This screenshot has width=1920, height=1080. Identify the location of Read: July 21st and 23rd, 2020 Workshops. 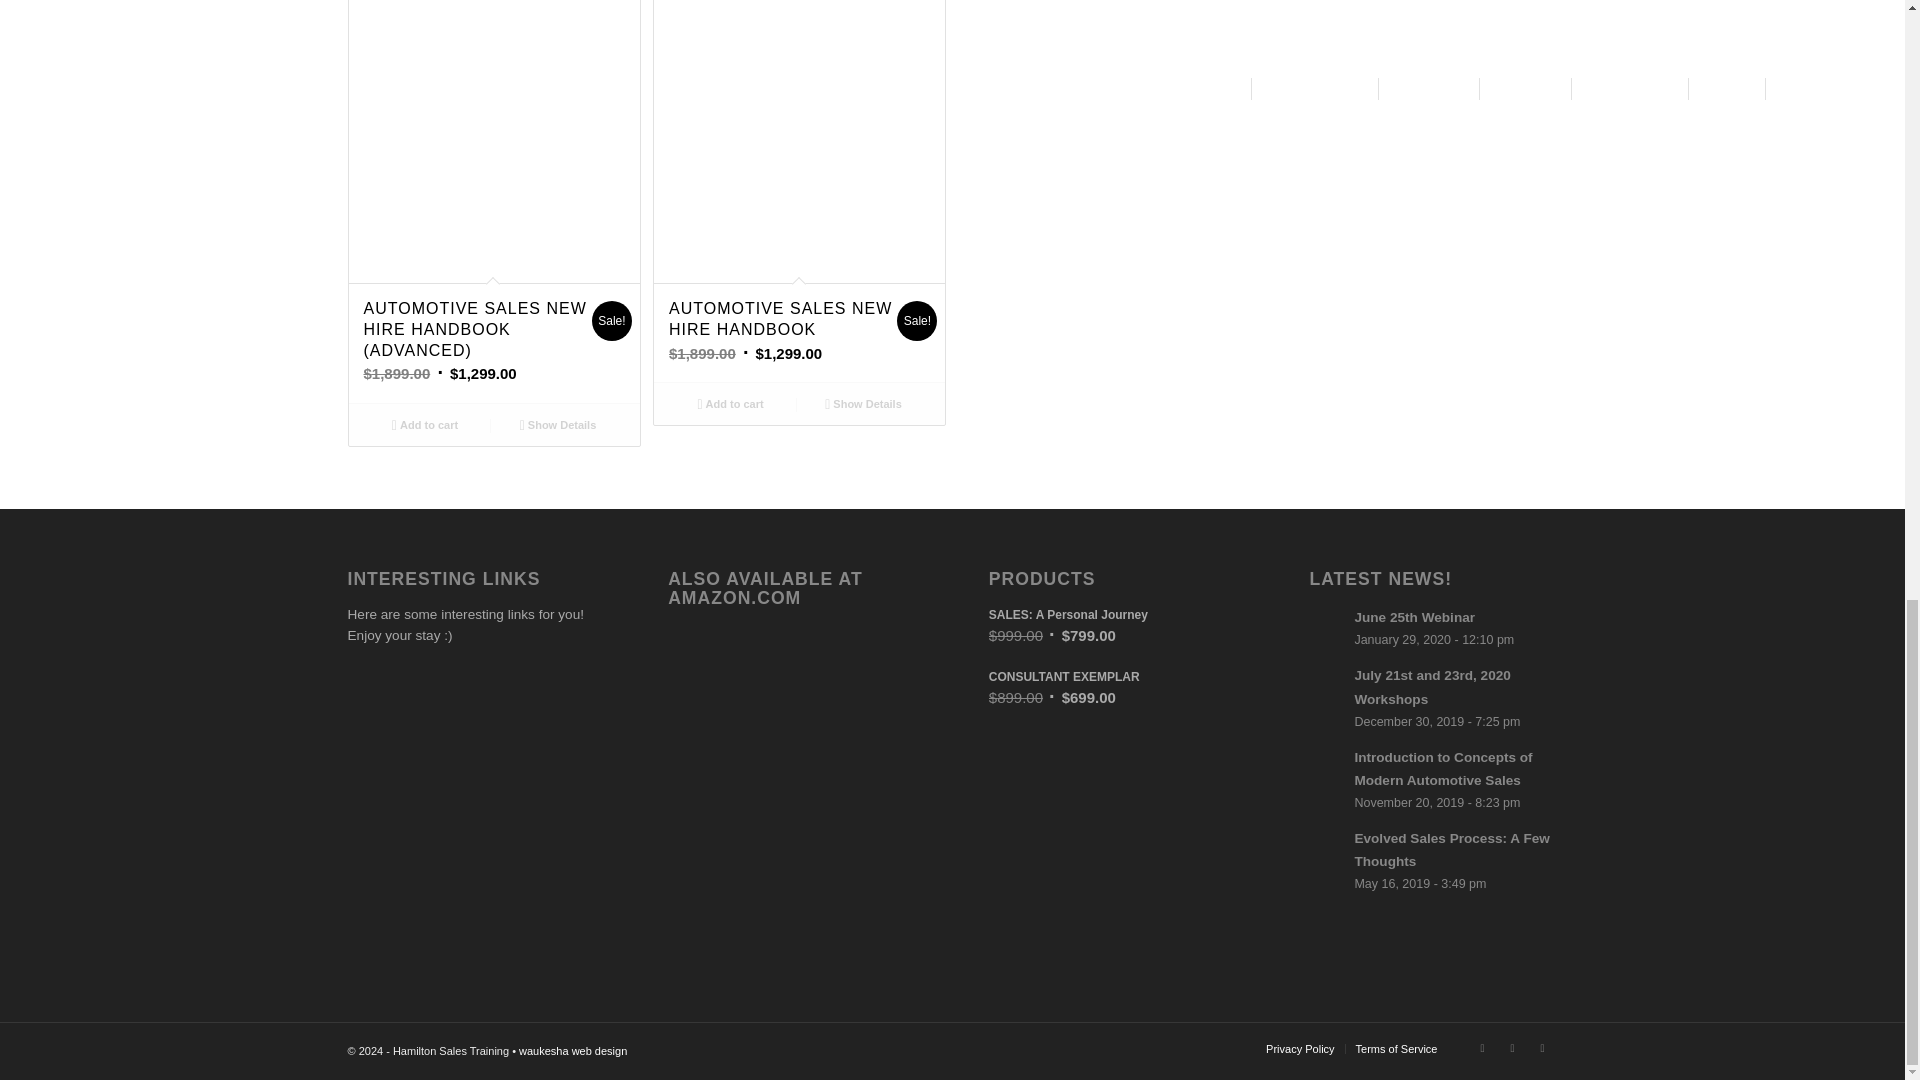
(1327, 684).